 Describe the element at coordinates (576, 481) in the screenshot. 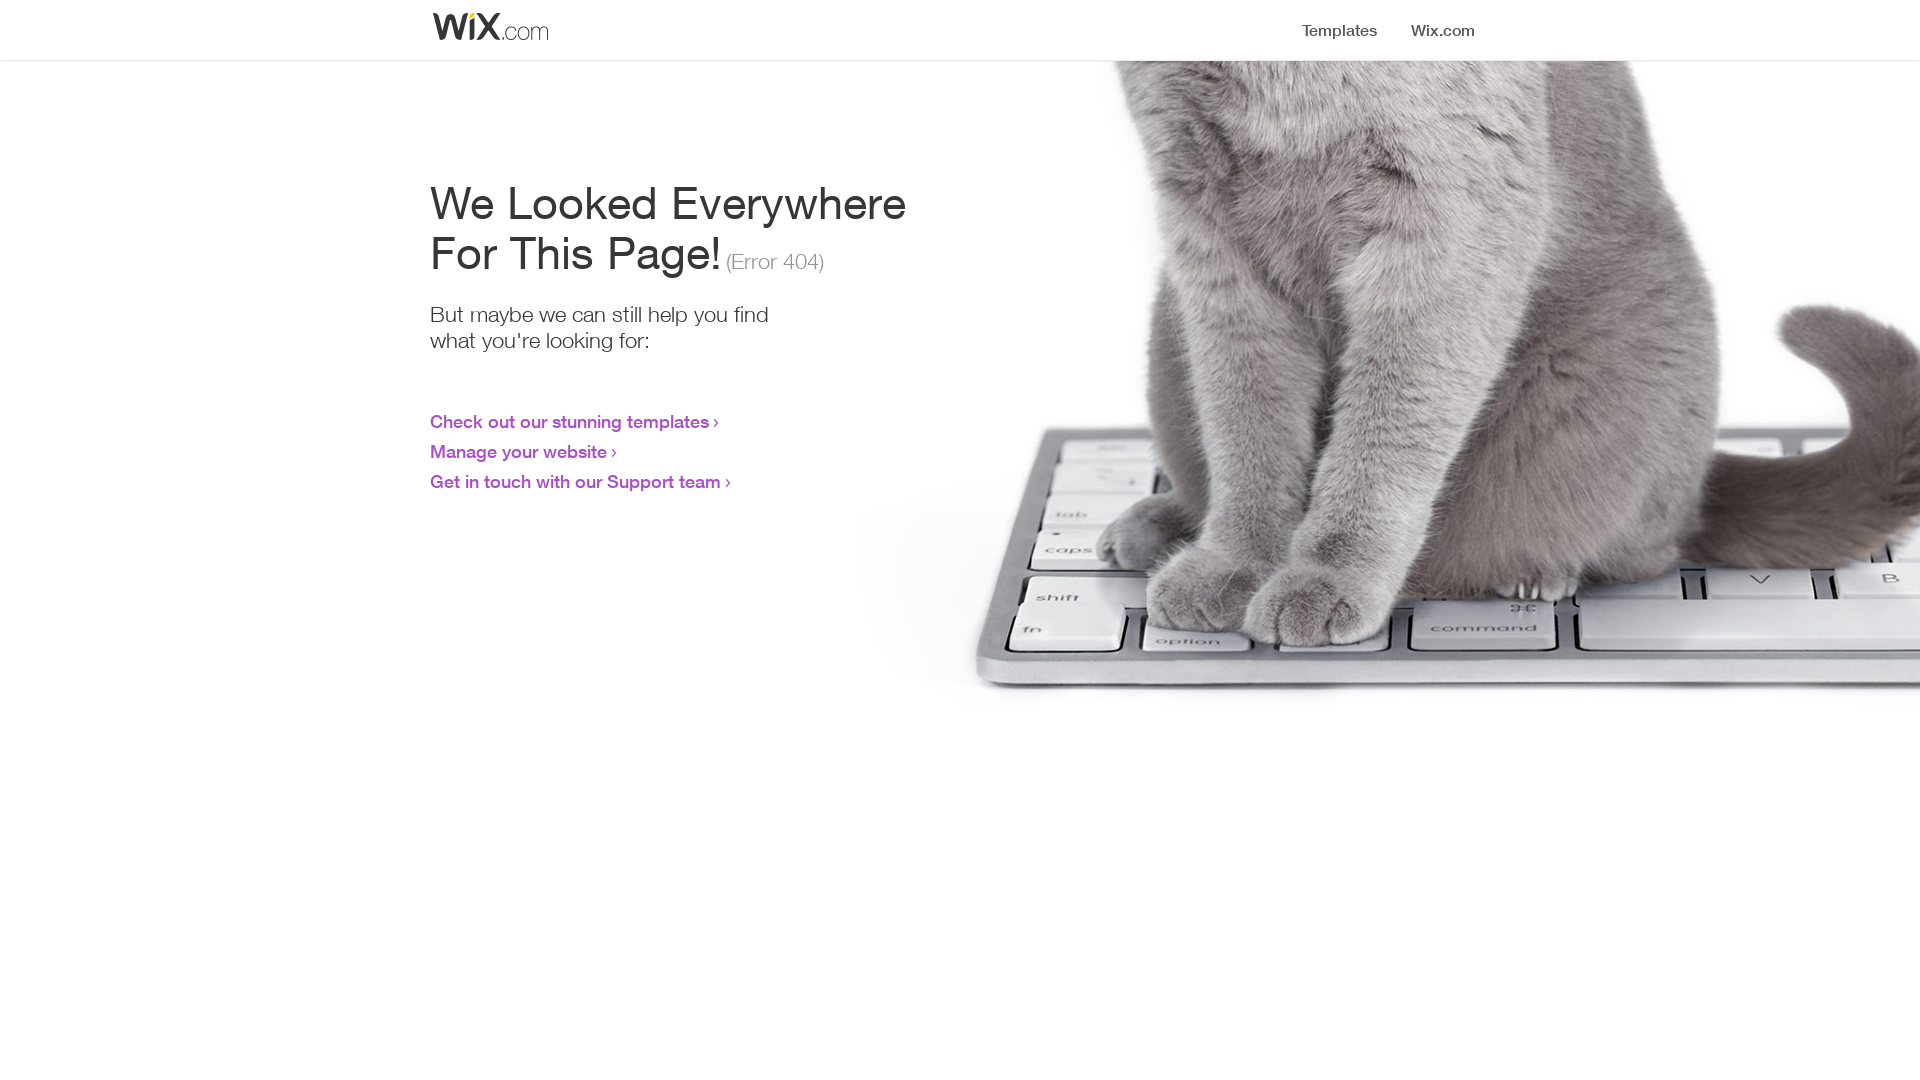

I see `Get in touch with our Support team` at that location.